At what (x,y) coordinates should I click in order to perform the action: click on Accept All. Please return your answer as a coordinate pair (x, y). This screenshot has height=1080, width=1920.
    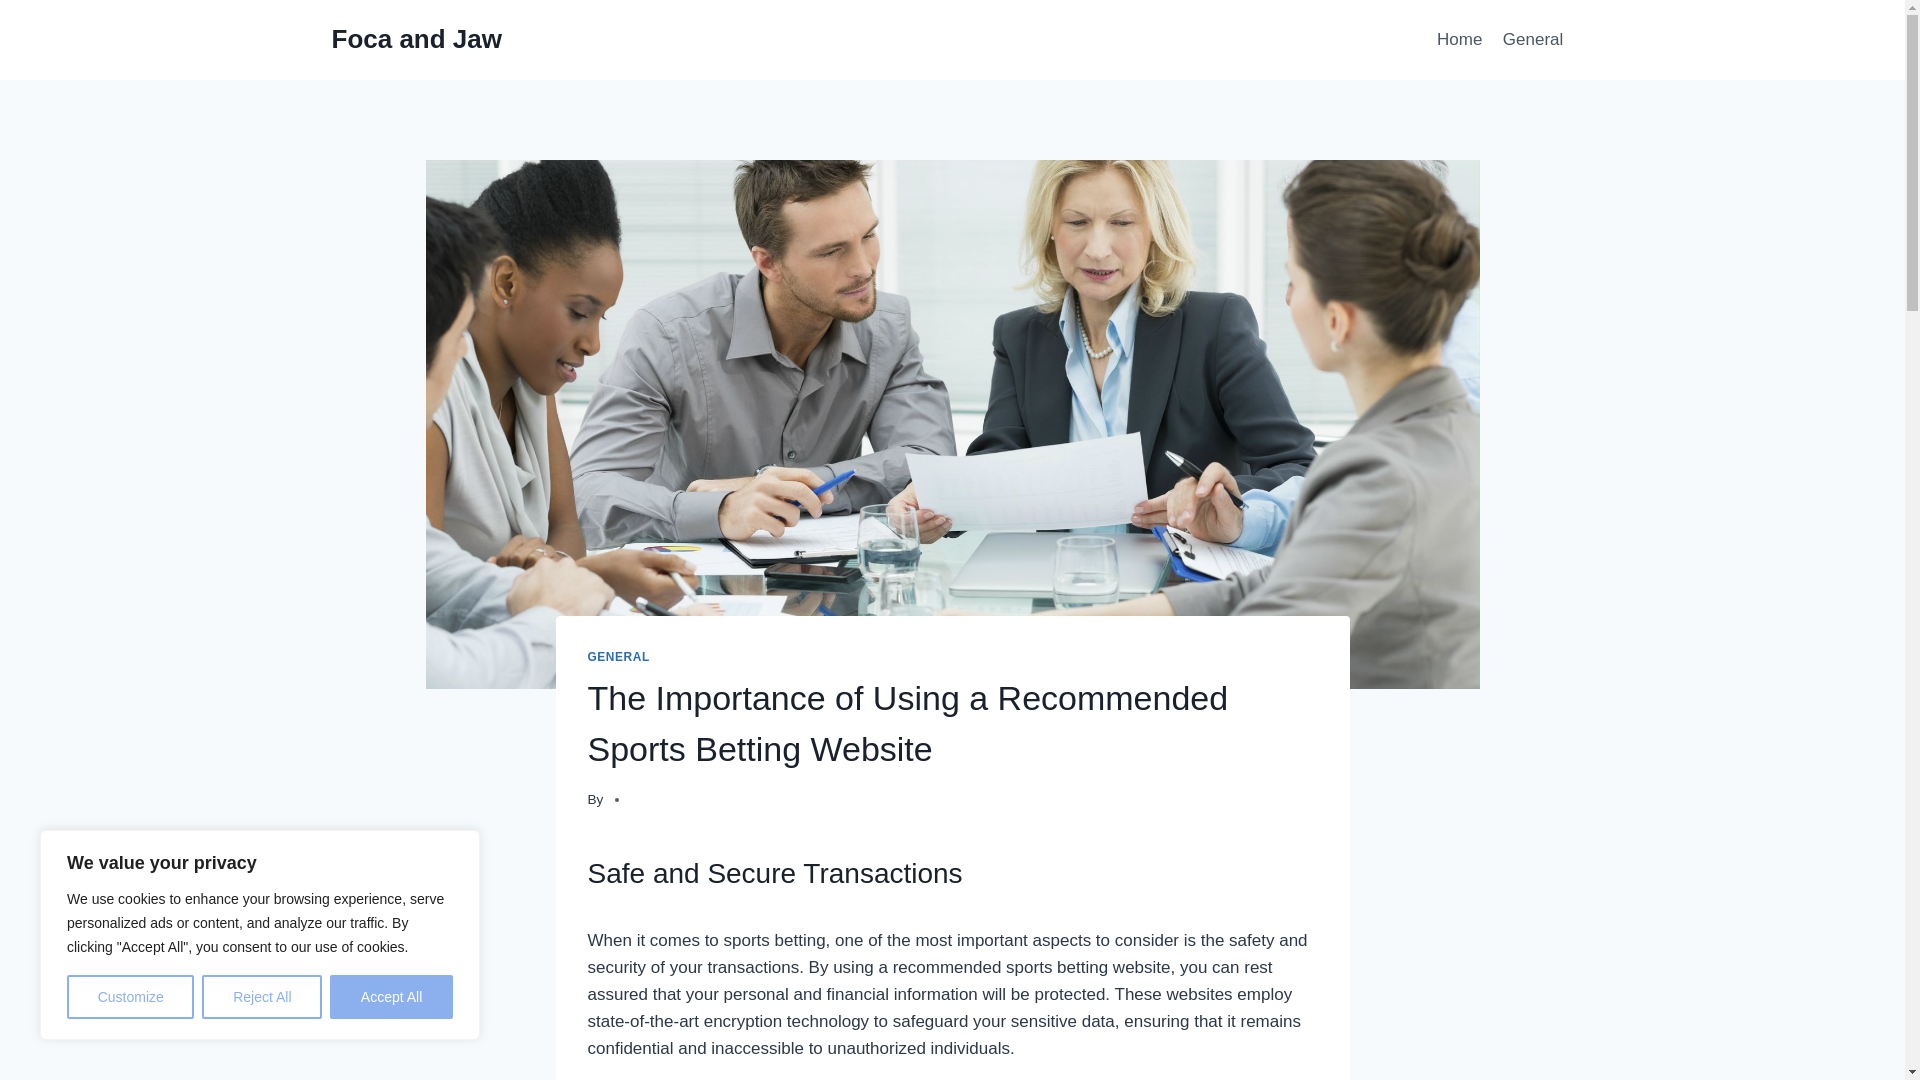
    Looking at the image, I should click on (392, 997).